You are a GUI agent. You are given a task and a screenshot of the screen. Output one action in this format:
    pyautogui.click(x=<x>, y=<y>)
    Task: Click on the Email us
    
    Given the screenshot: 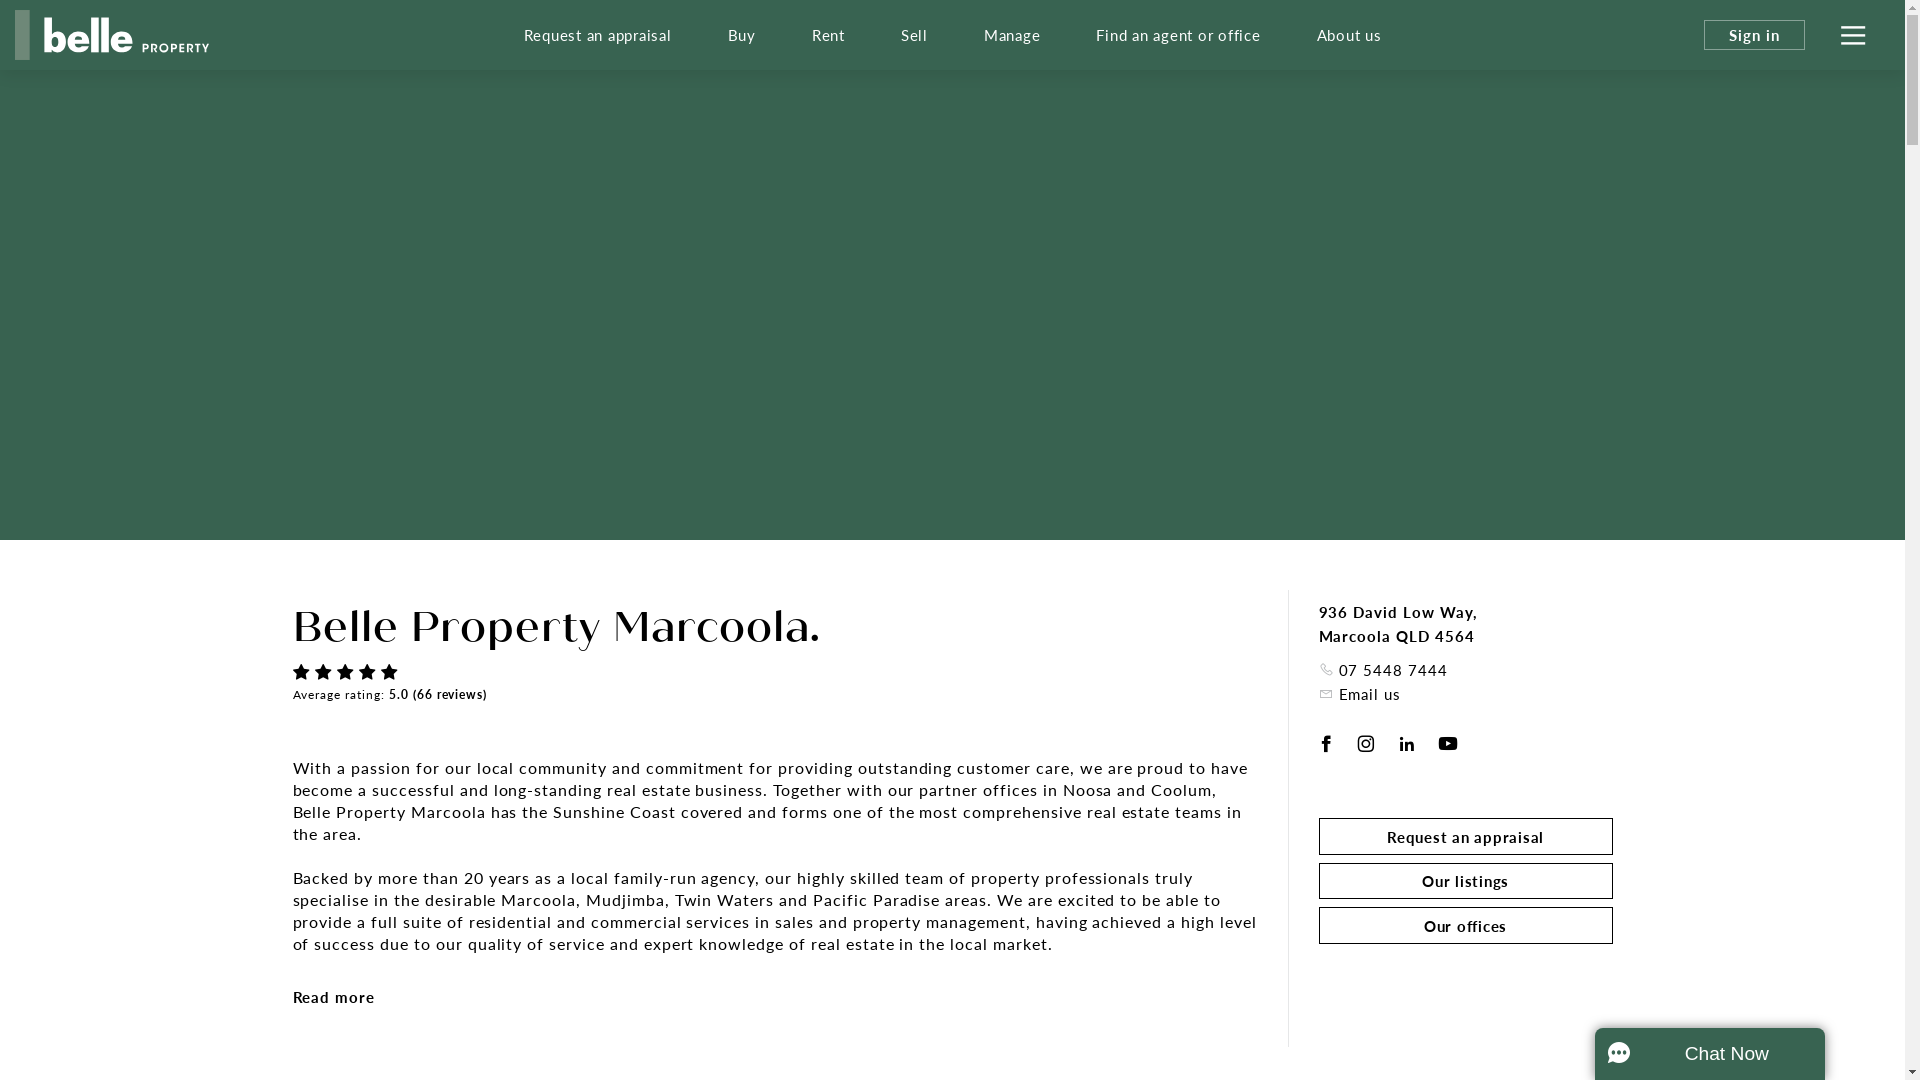 What is the action you would take?
    pyautogui.click(x=1360, y=694)
    